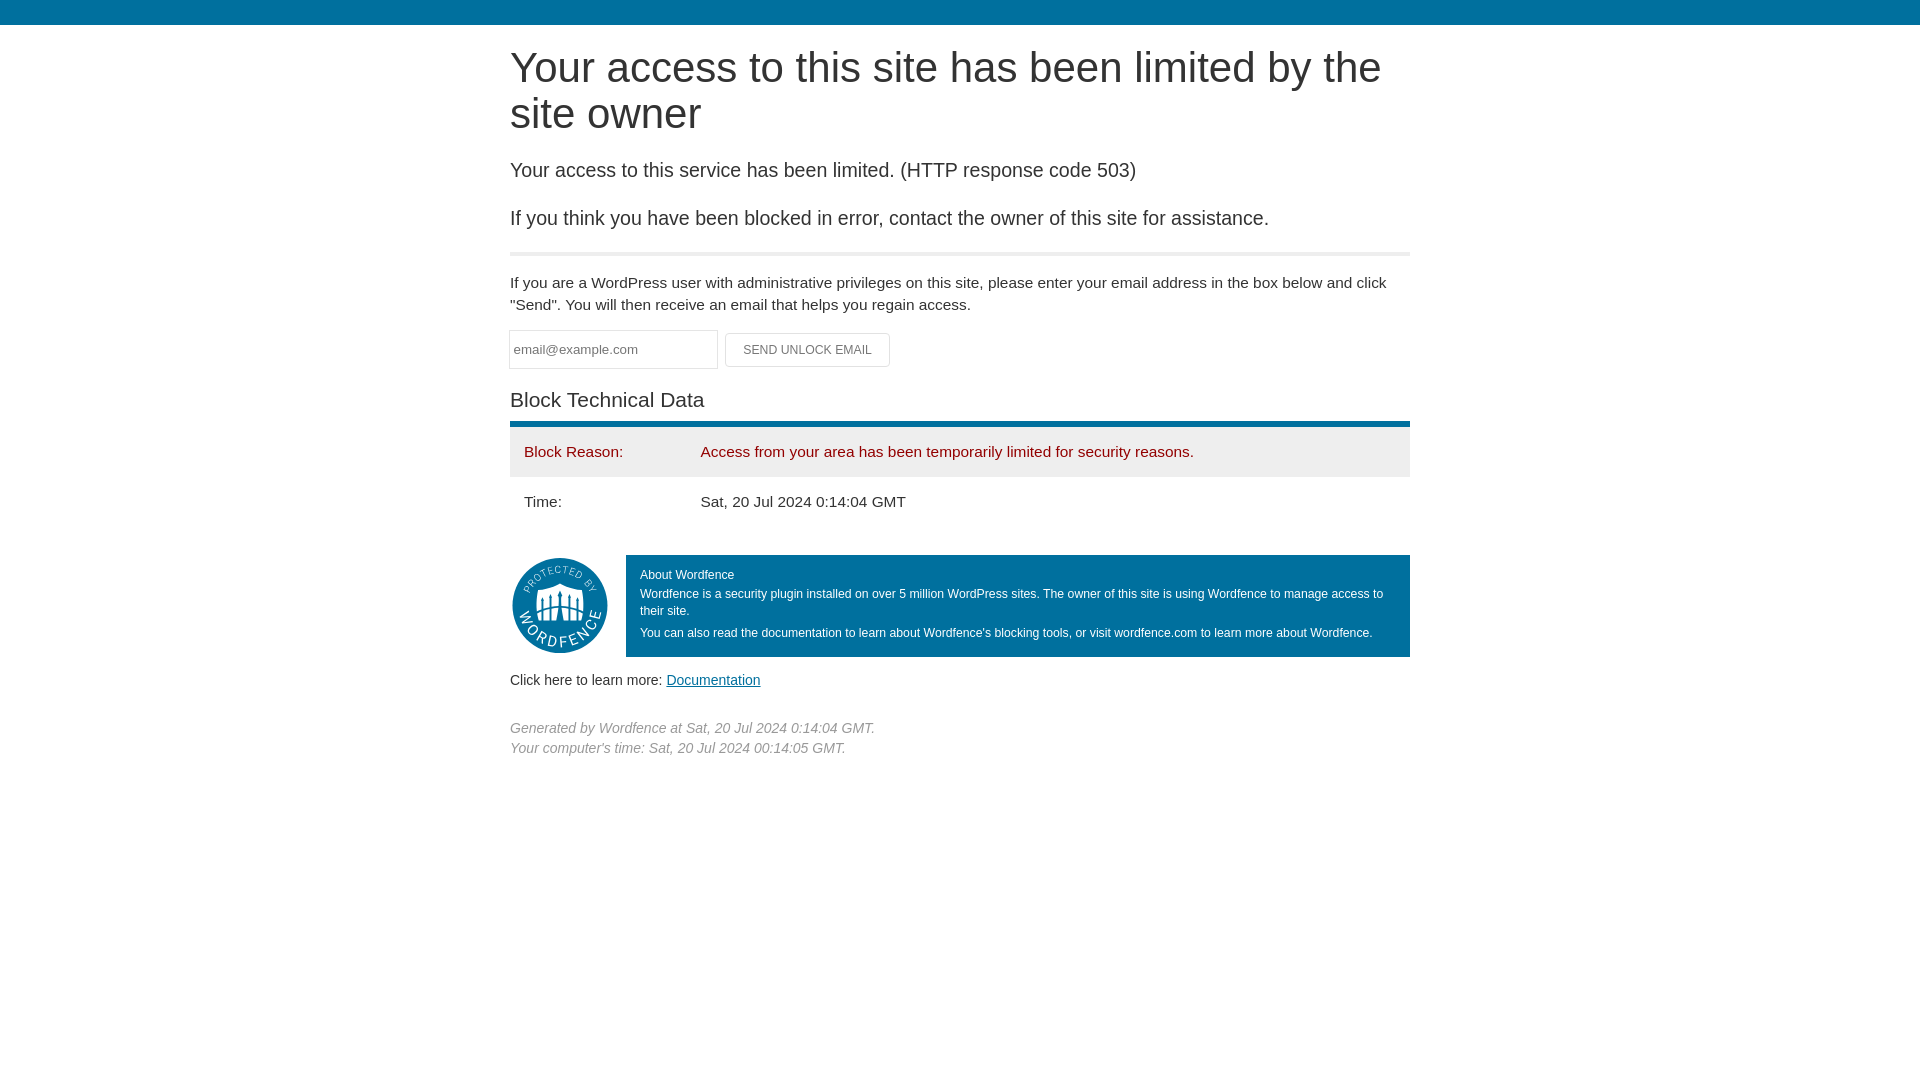 The height and width of the screenshot is (1080, 1920). Describe the element at coordinates (808, 350) in the screenshot. I see `Send Unlock Email` at that location.